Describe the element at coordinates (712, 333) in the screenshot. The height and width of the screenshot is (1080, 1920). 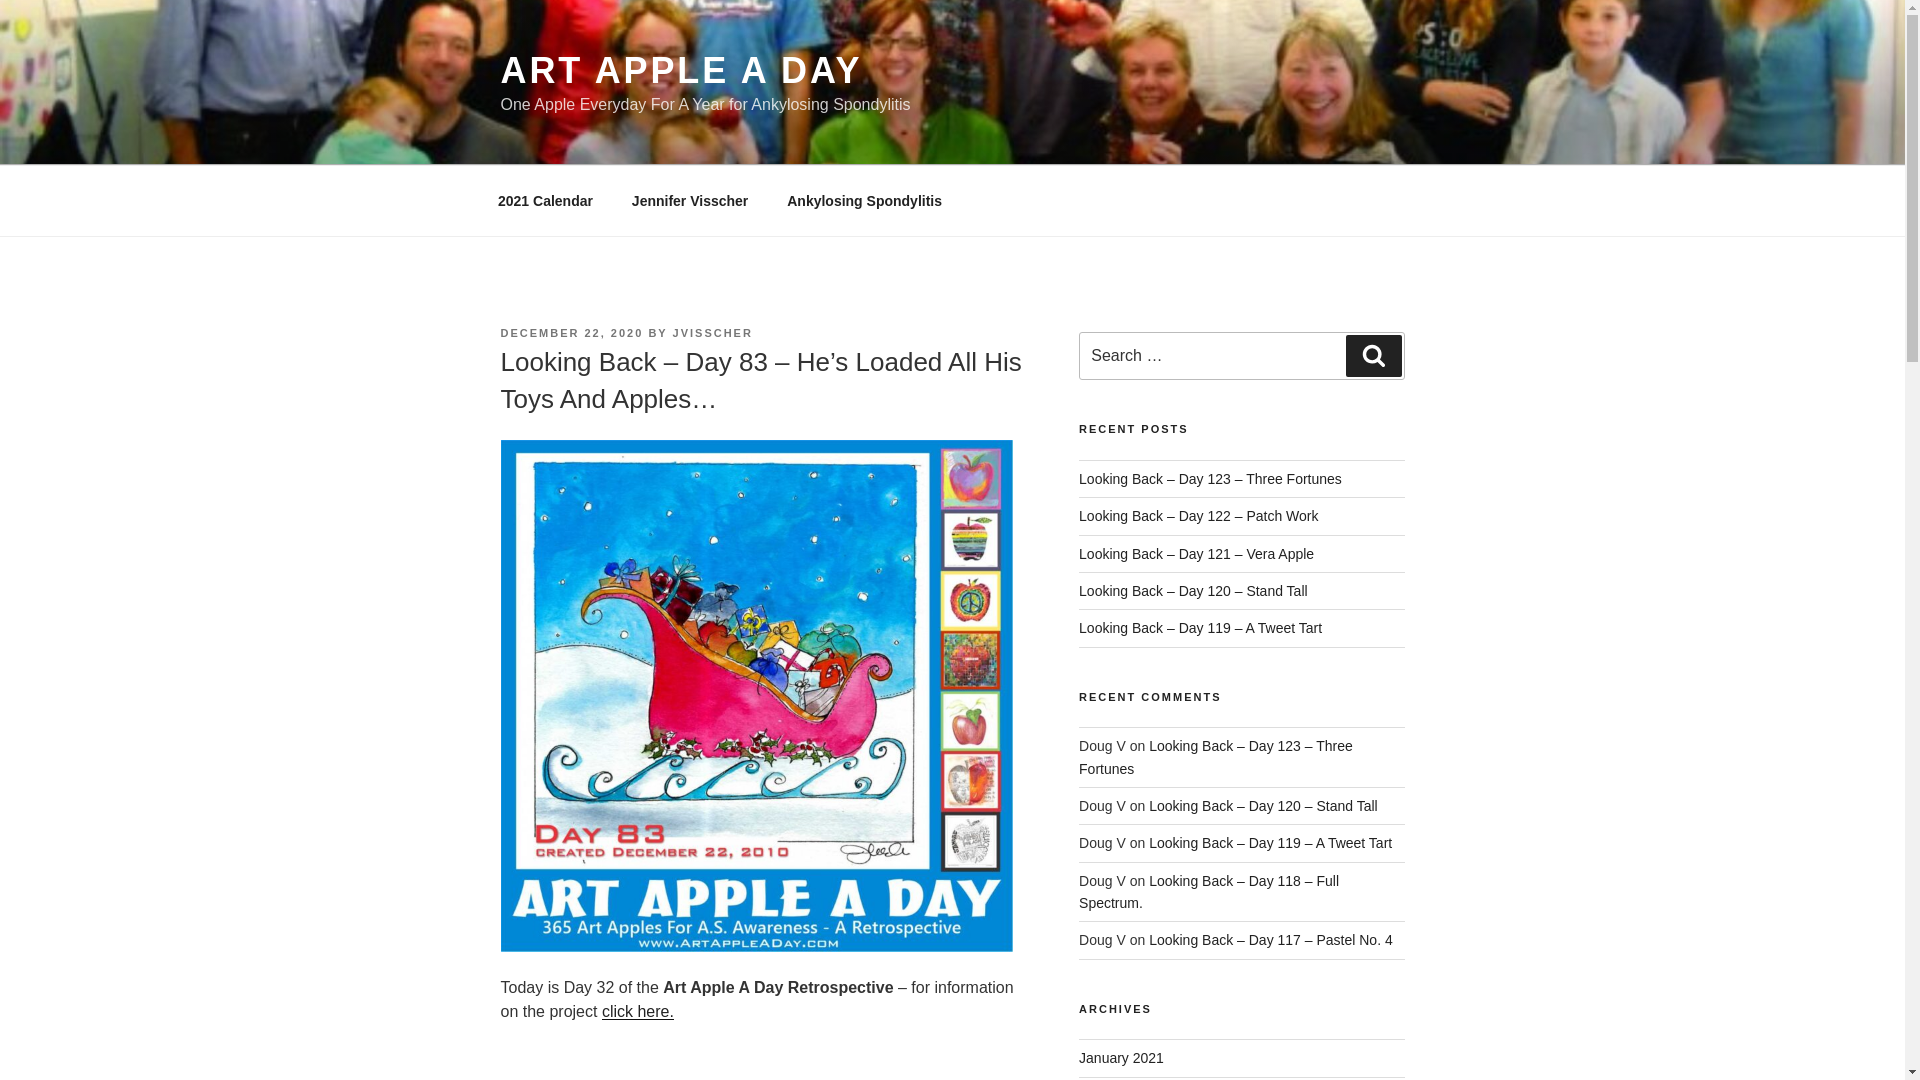
I see `JVISSCHER` at that location.